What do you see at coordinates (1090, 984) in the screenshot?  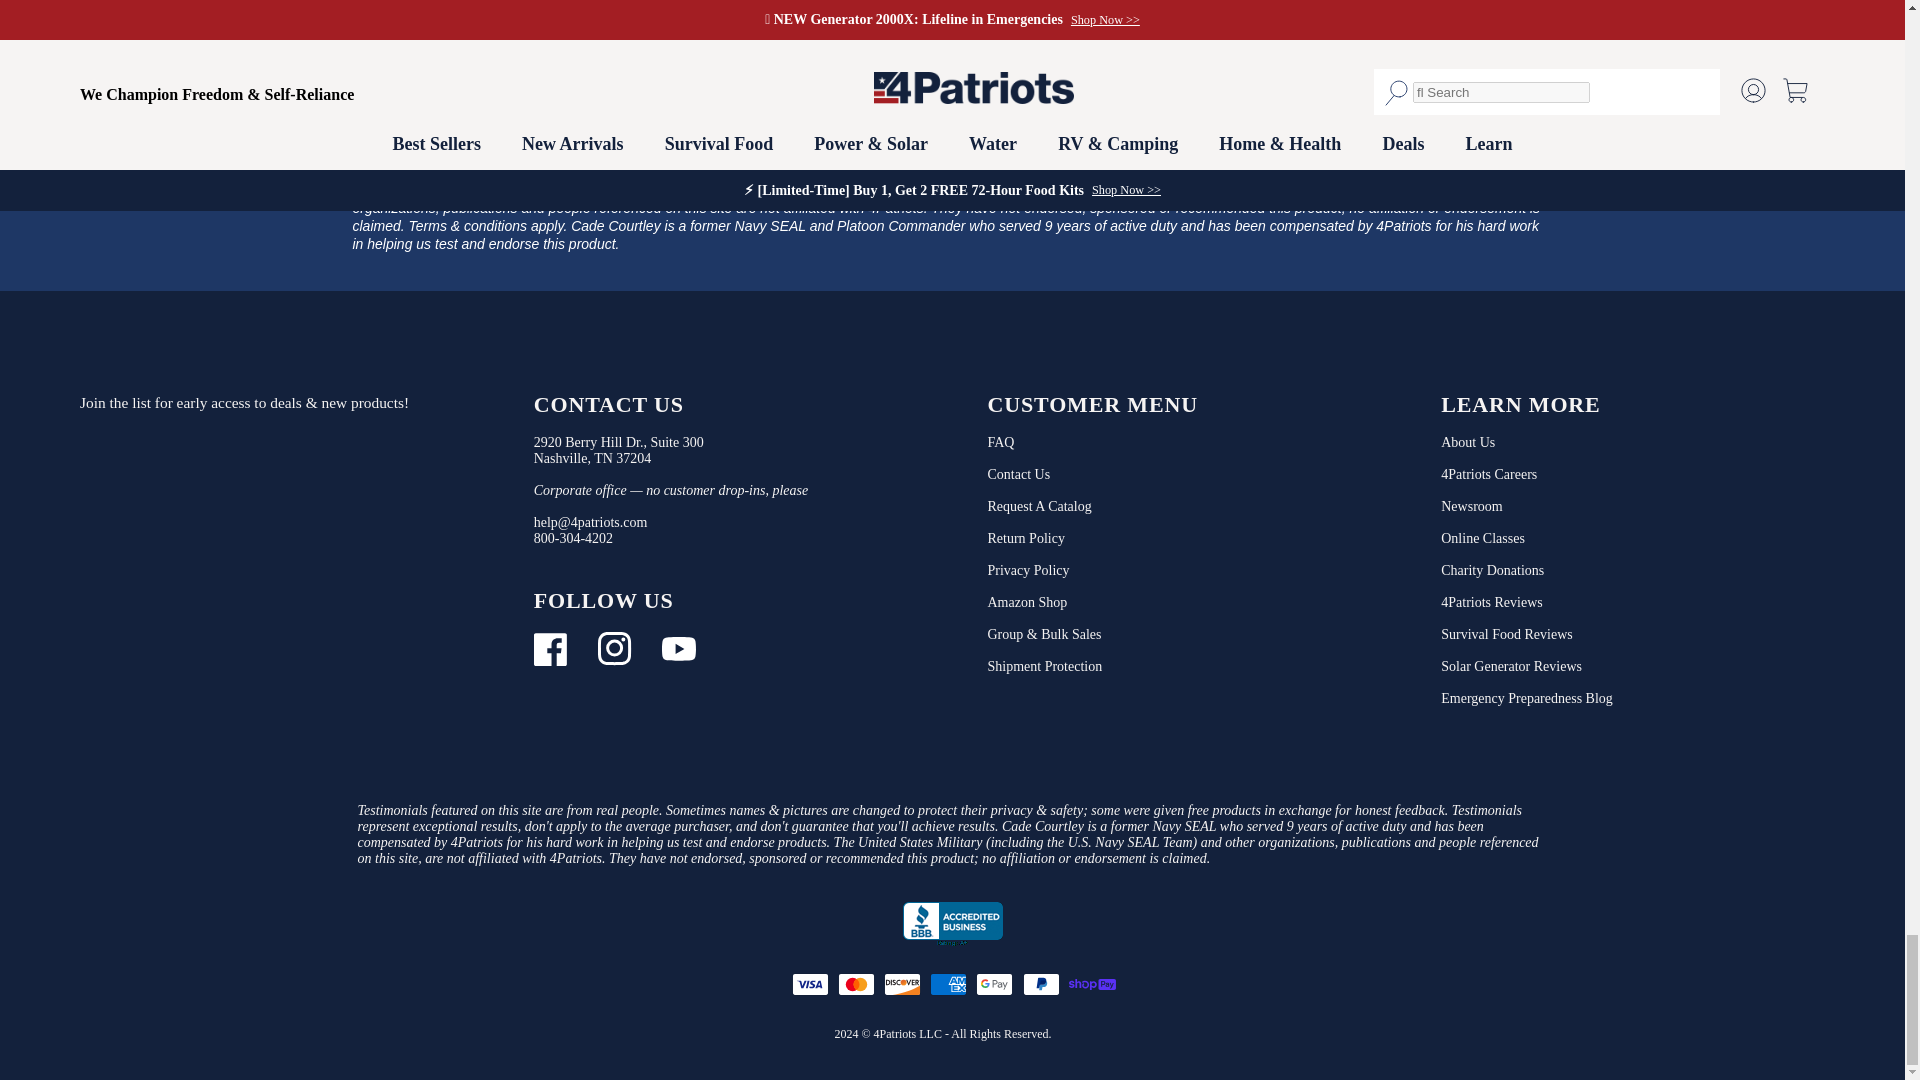 I see `Shop Pay` at bounding box center [1090, 984].